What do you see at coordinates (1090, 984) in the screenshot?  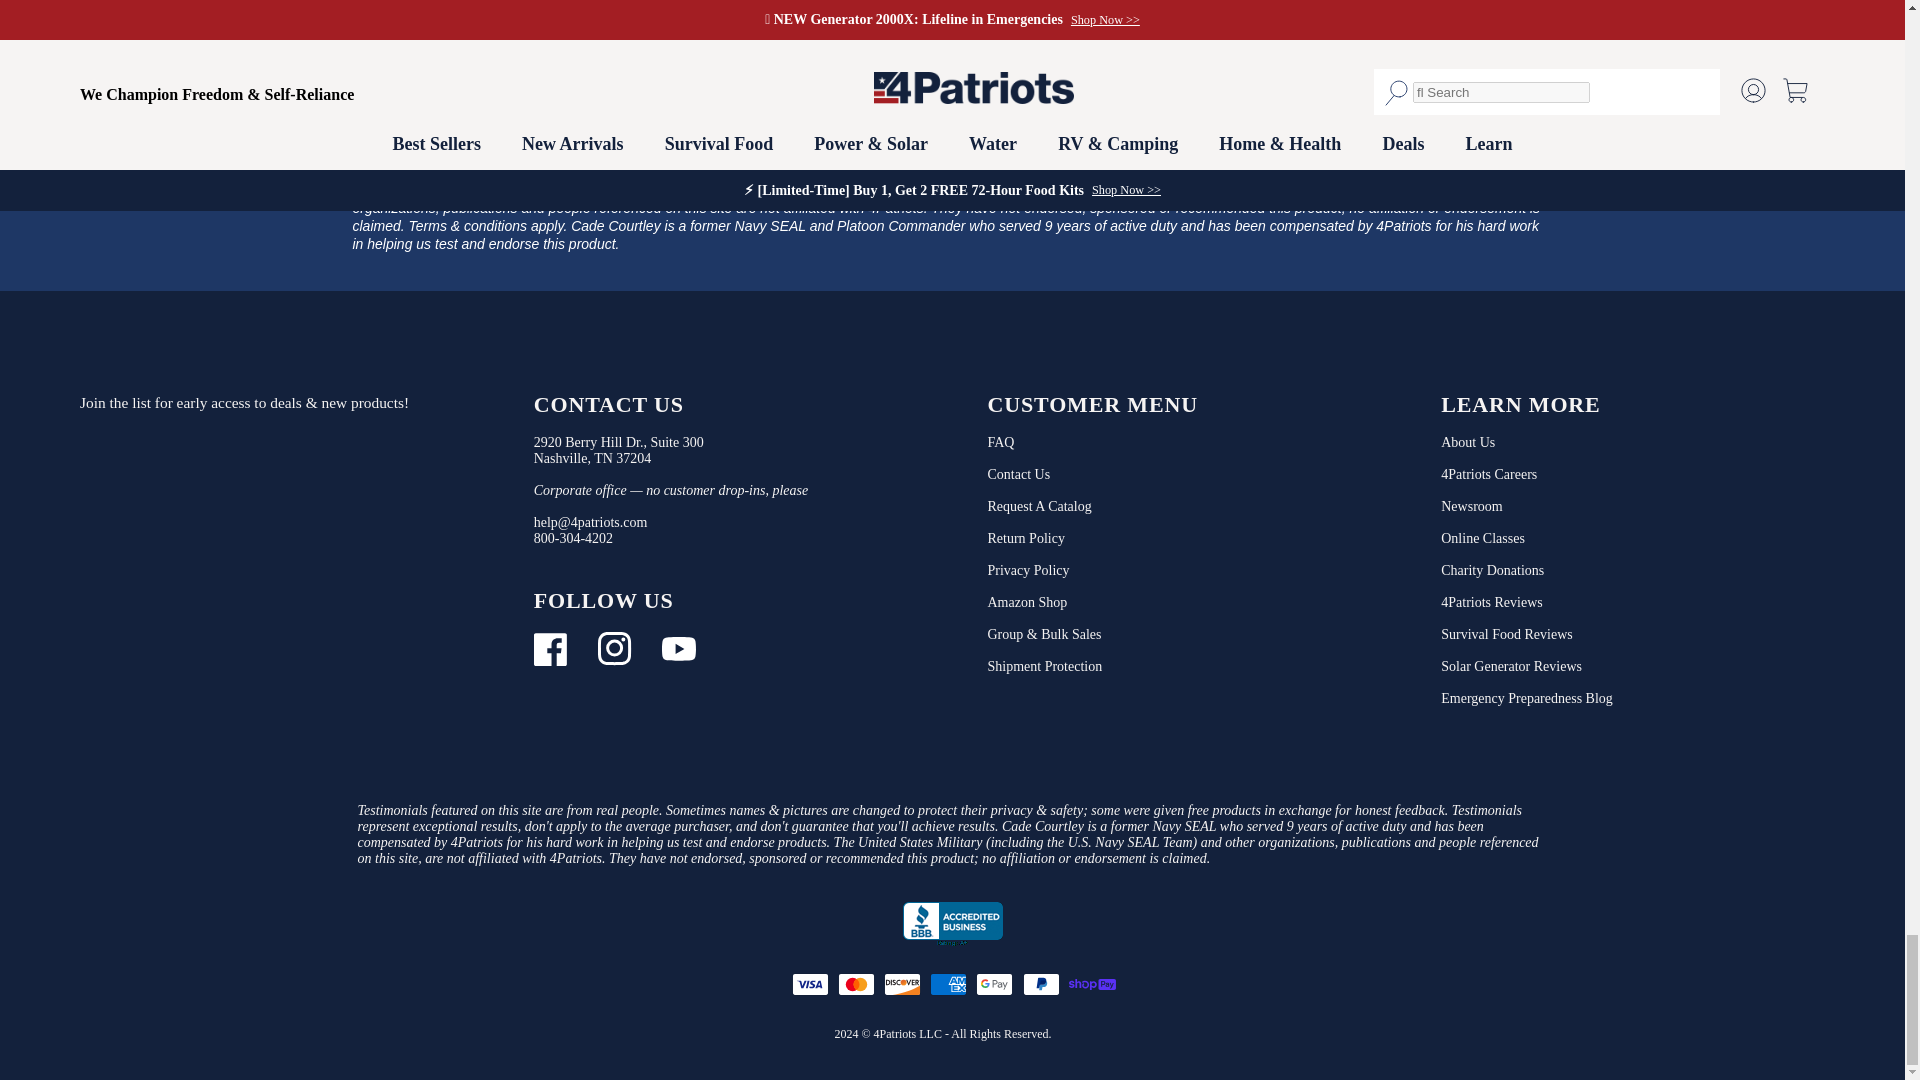 I see `Shop Pay` at bounding box center [1090, 984].